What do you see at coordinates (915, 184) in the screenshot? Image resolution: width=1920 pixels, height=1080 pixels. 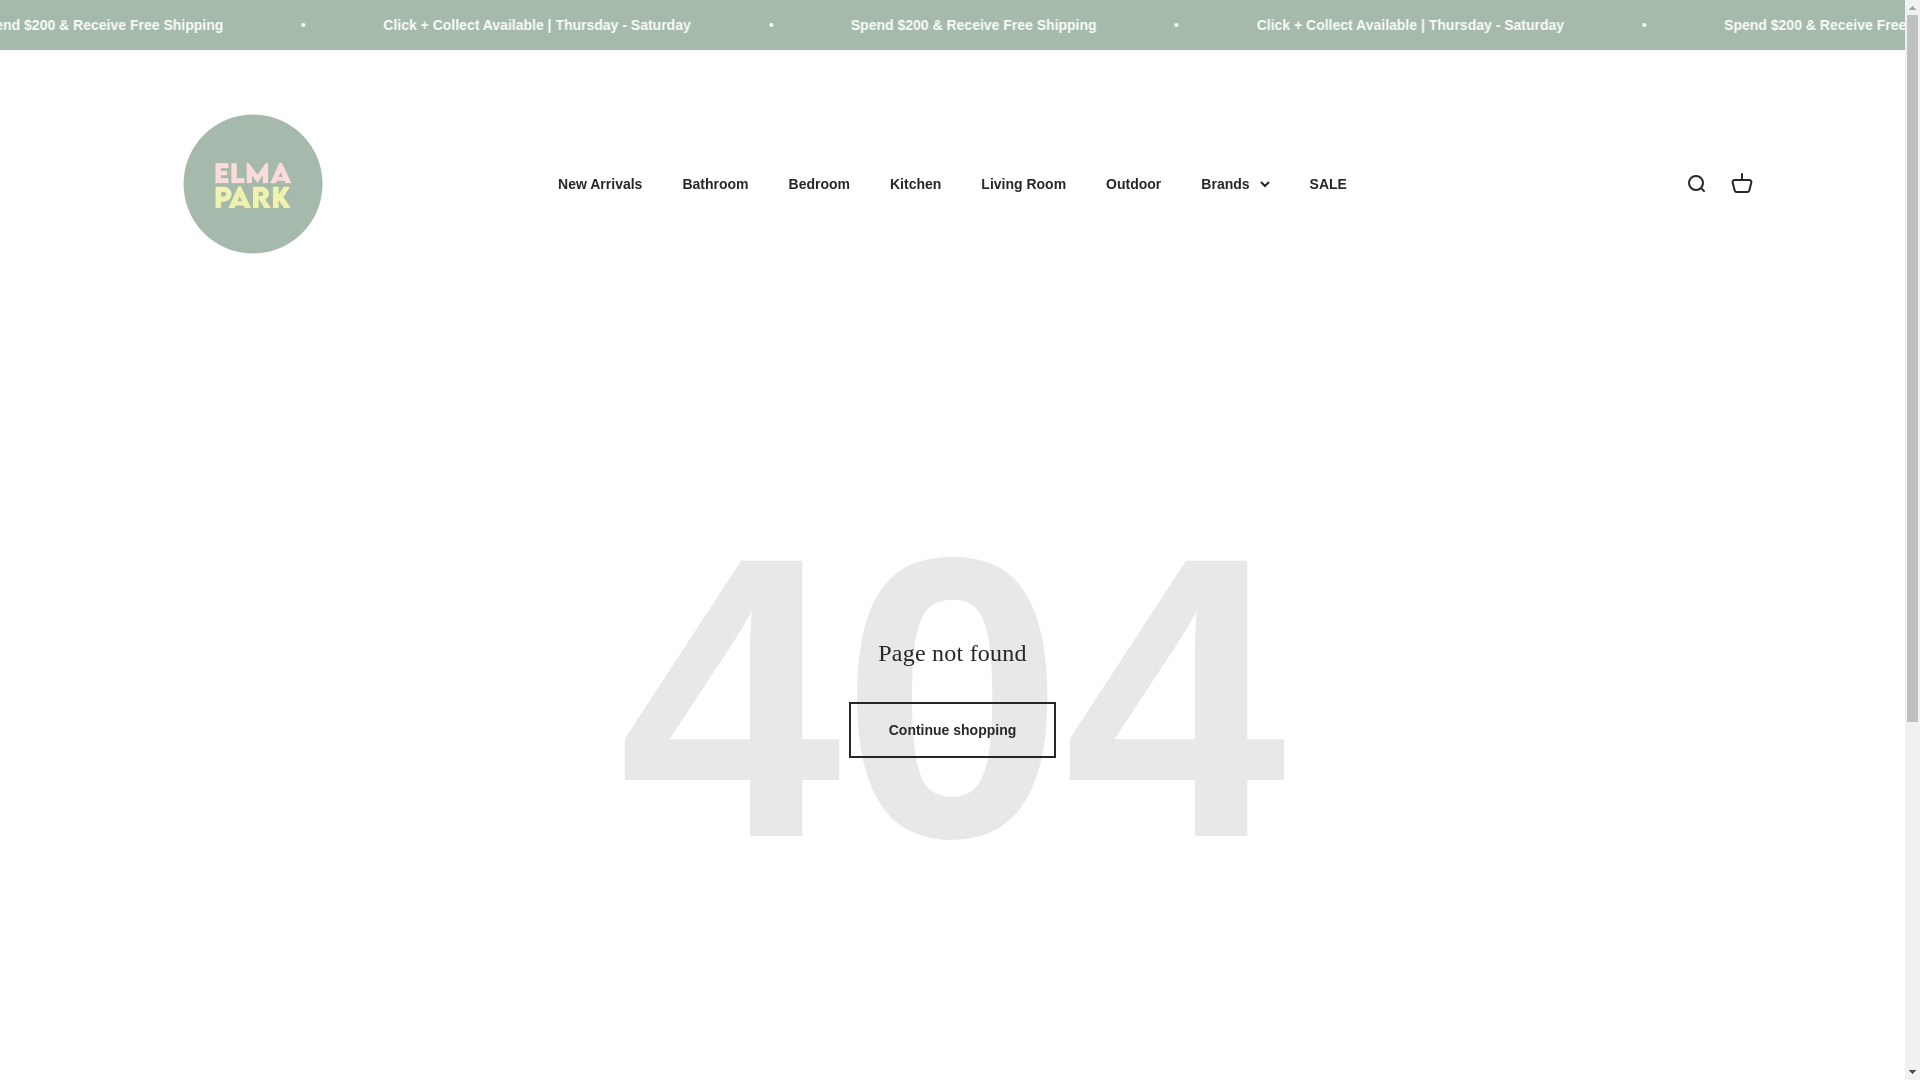 I see `Kitchen` at bounding box center [915, 184].